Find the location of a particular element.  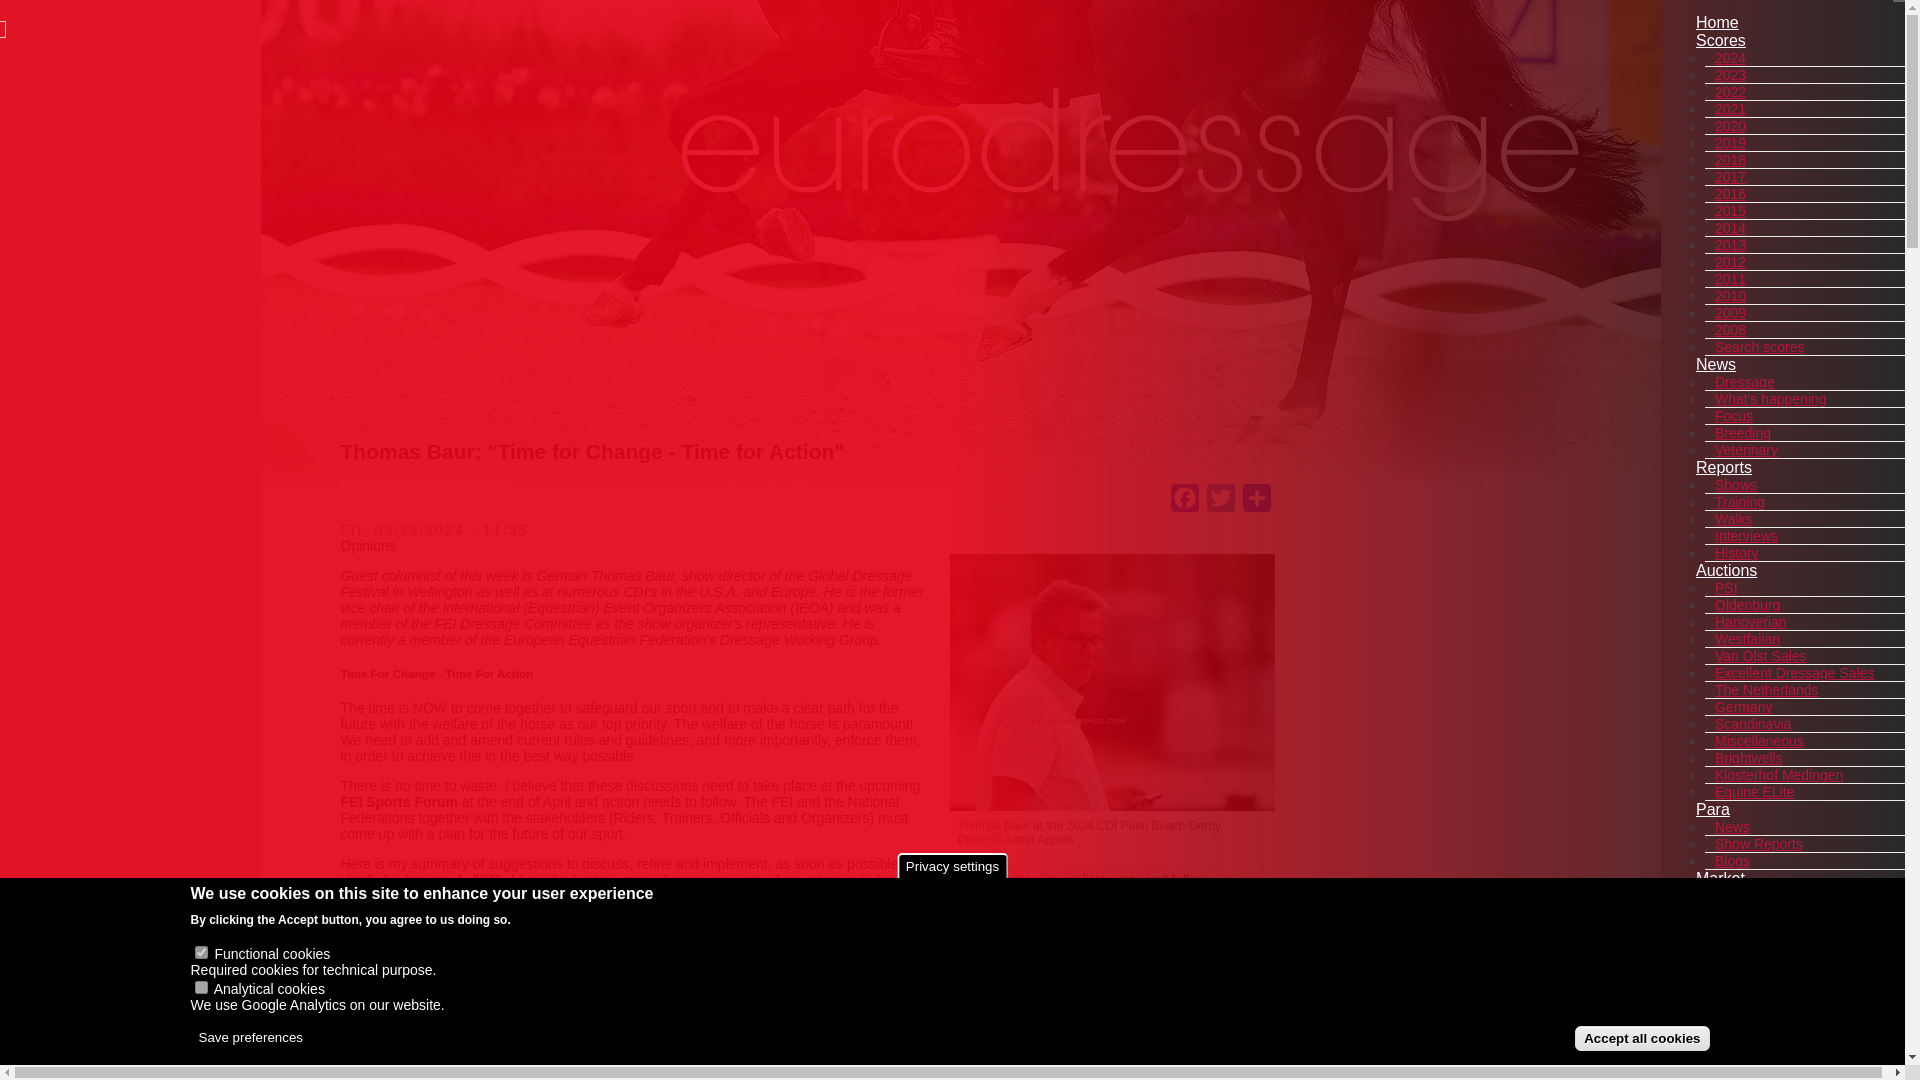

2016 is located at coordinates (1730, 194).